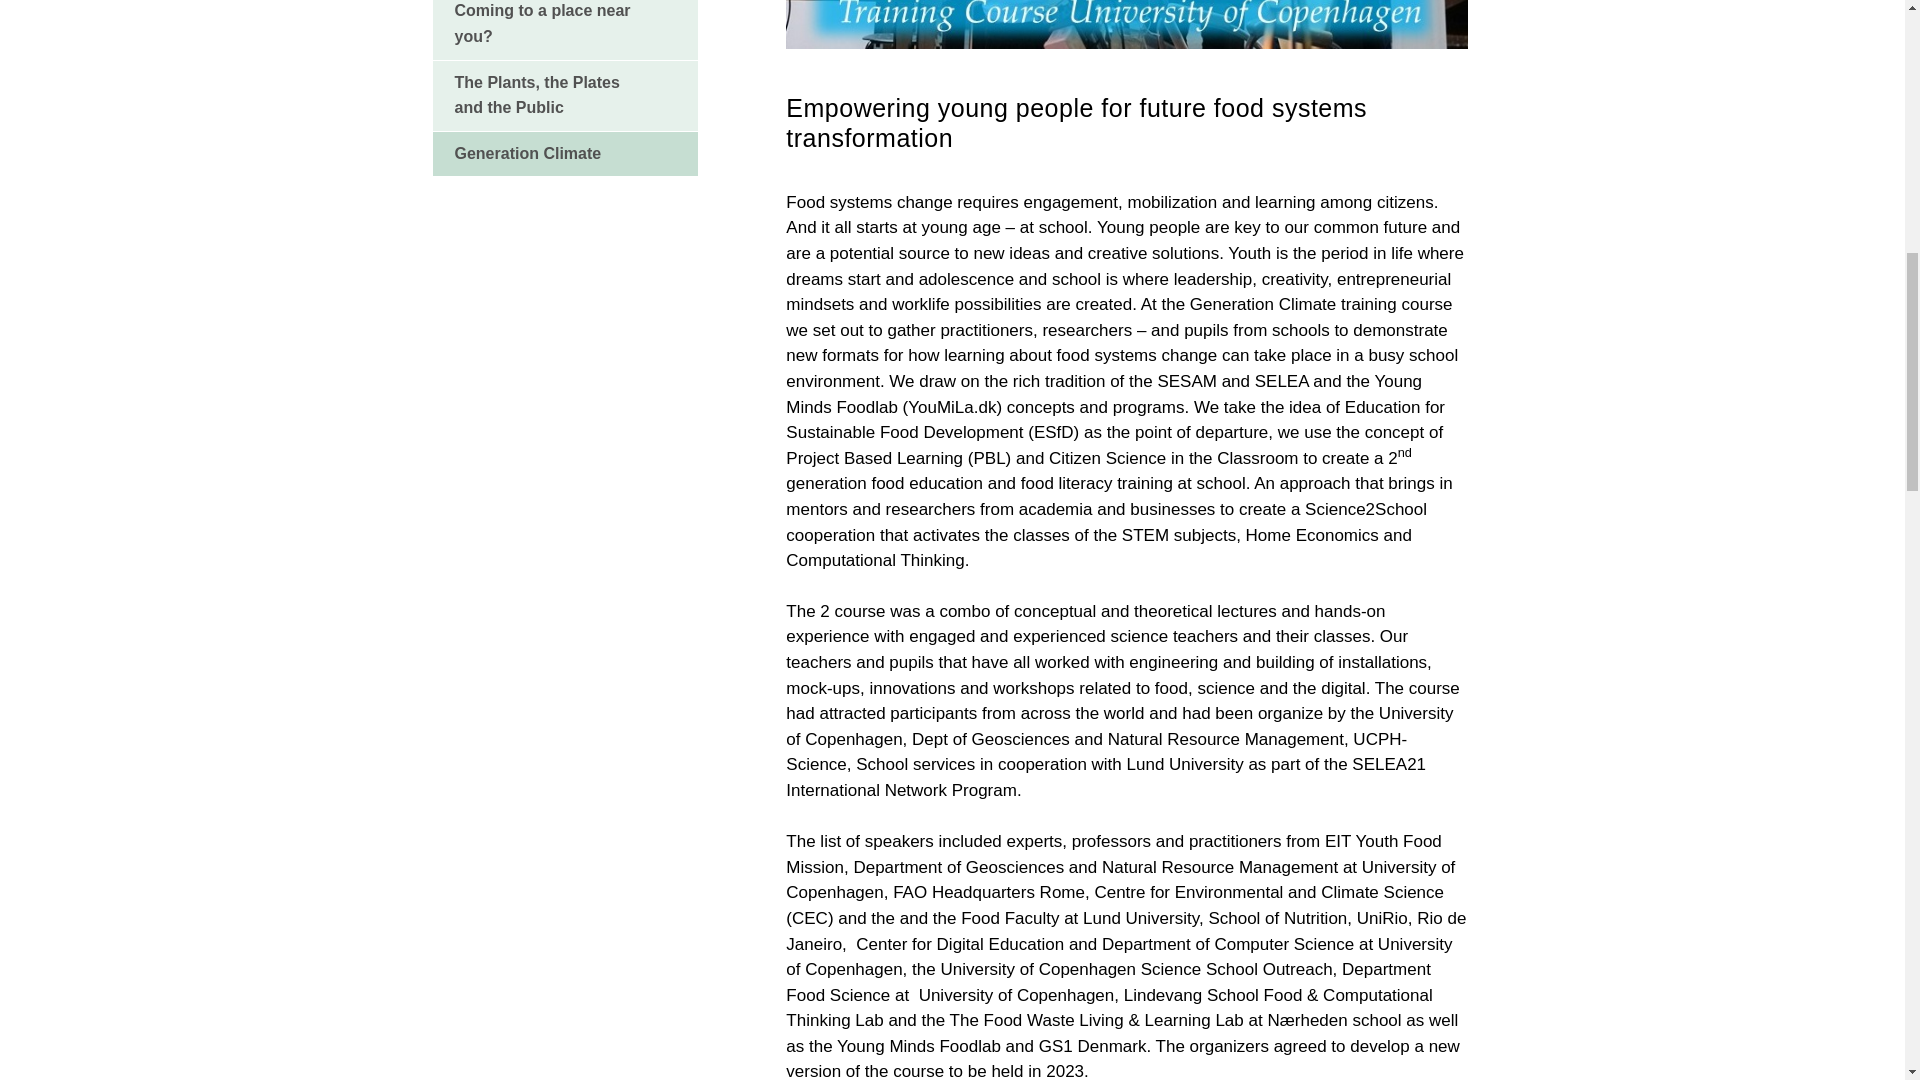 The image size is (1920, 1080). What do you see at coordinates (564, 154) in the screenshot?
I see `Visit page Generation Climate` at bounding box center [564, 154].